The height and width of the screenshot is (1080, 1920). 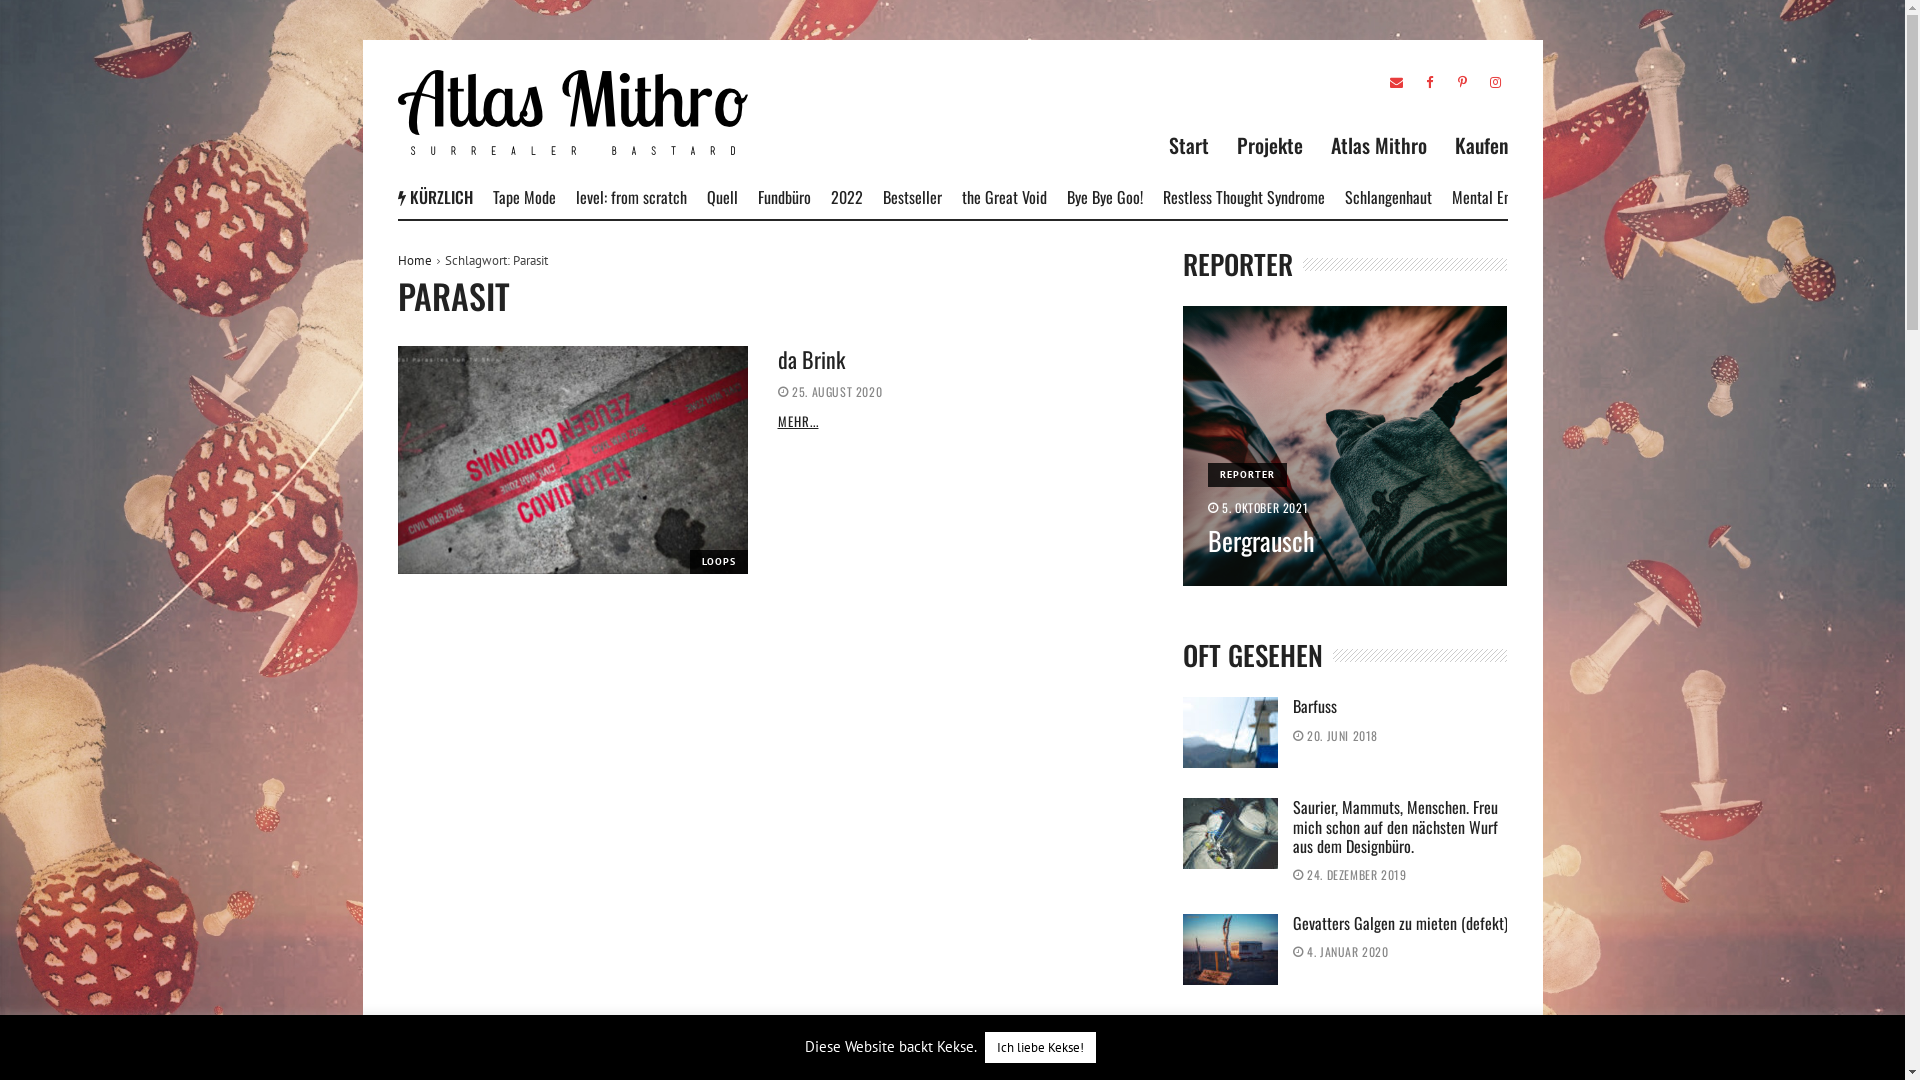 I want to click on Ich liebe Kekse!, so click(x=1039, y=1048).